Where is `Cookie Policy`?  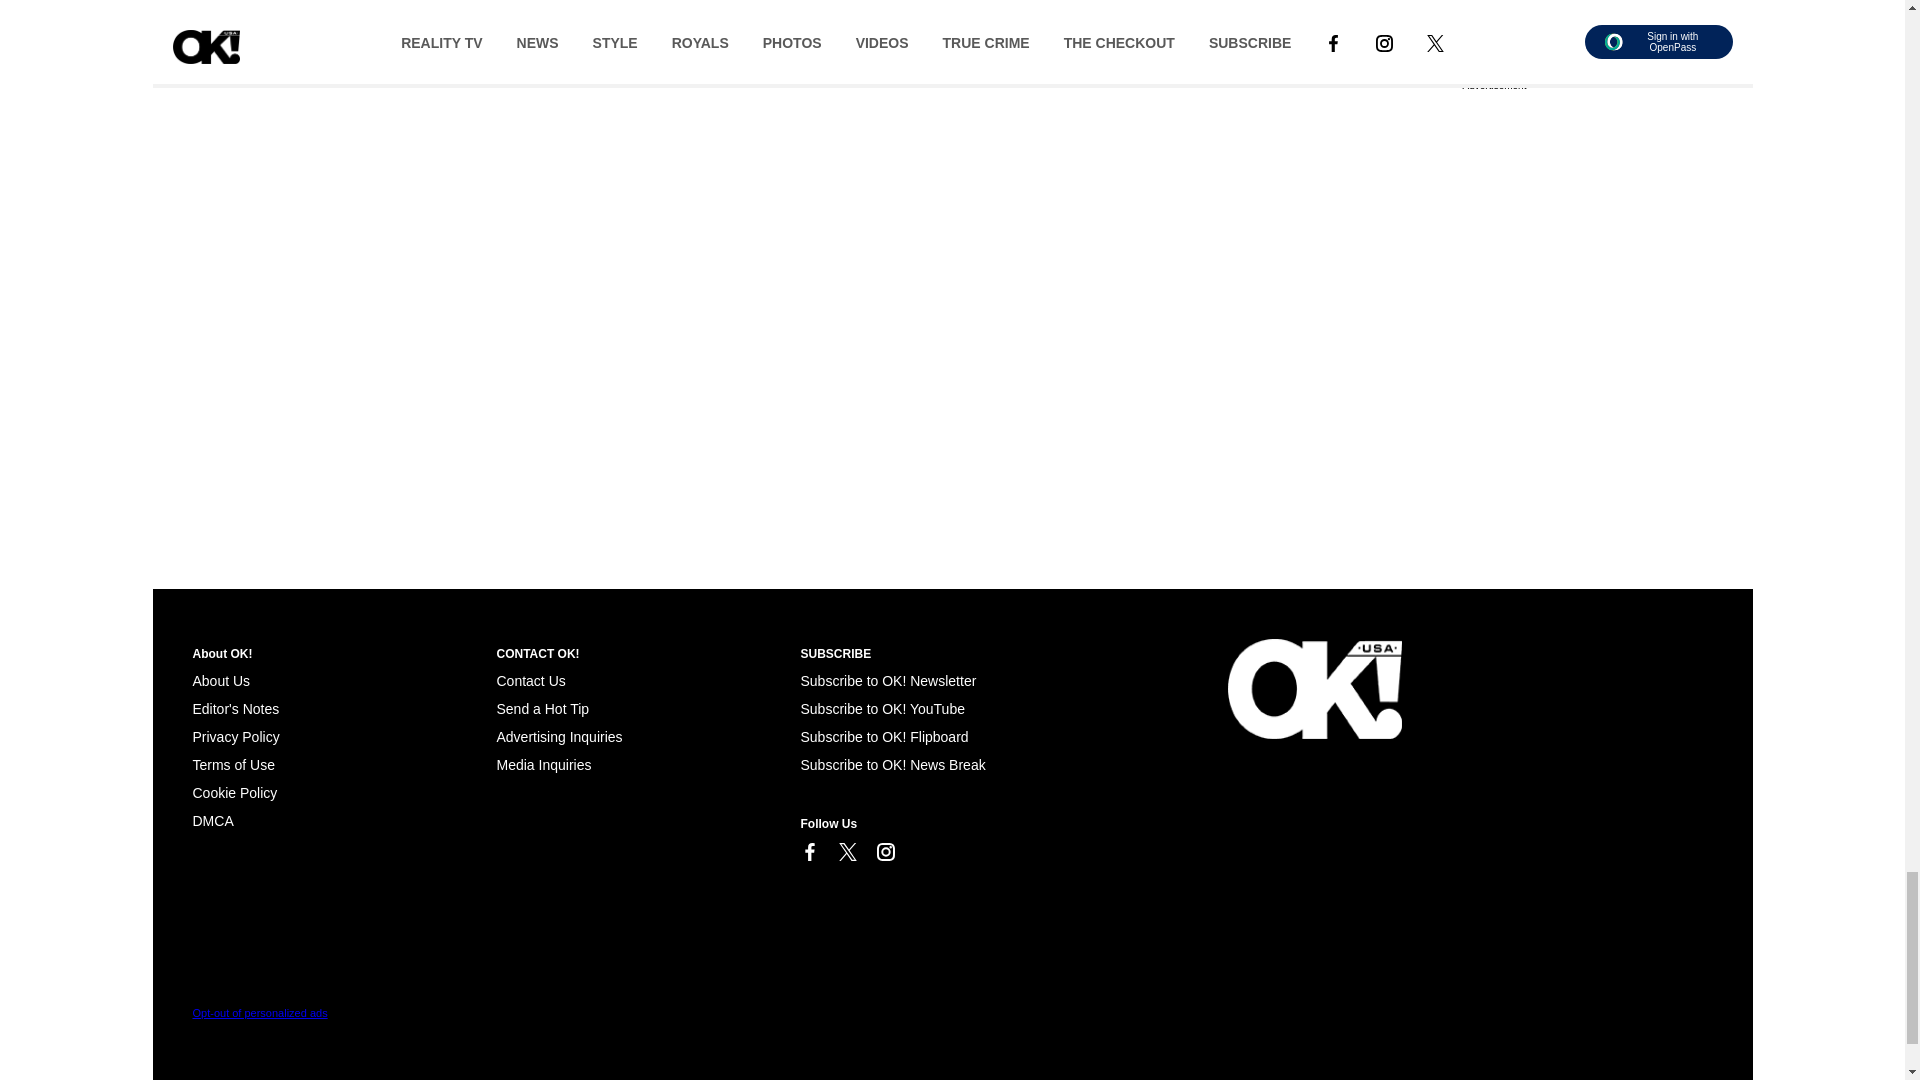 Cookie Policy is located at coordinates (212, 821).